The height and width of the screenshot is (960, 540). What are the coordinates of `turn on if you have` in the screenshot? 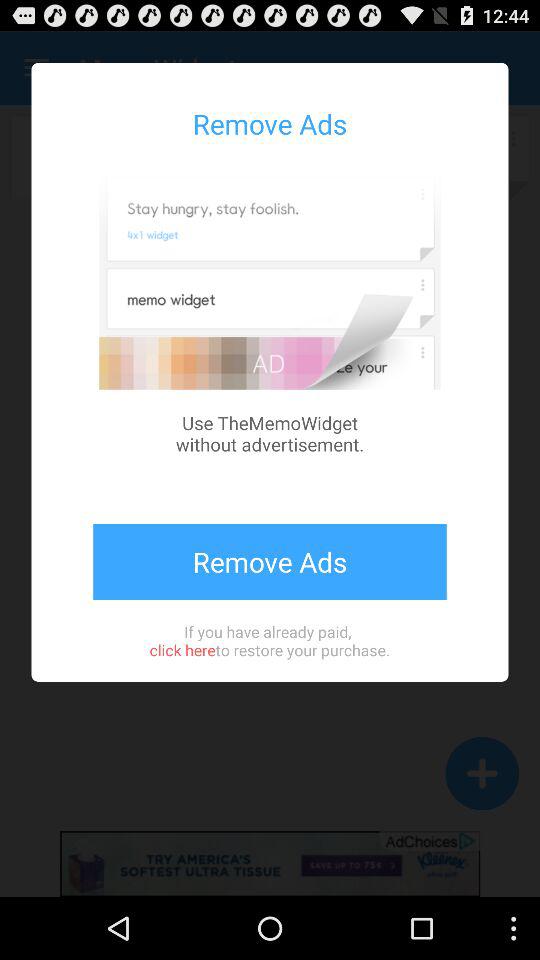 It's located at (269, 640).